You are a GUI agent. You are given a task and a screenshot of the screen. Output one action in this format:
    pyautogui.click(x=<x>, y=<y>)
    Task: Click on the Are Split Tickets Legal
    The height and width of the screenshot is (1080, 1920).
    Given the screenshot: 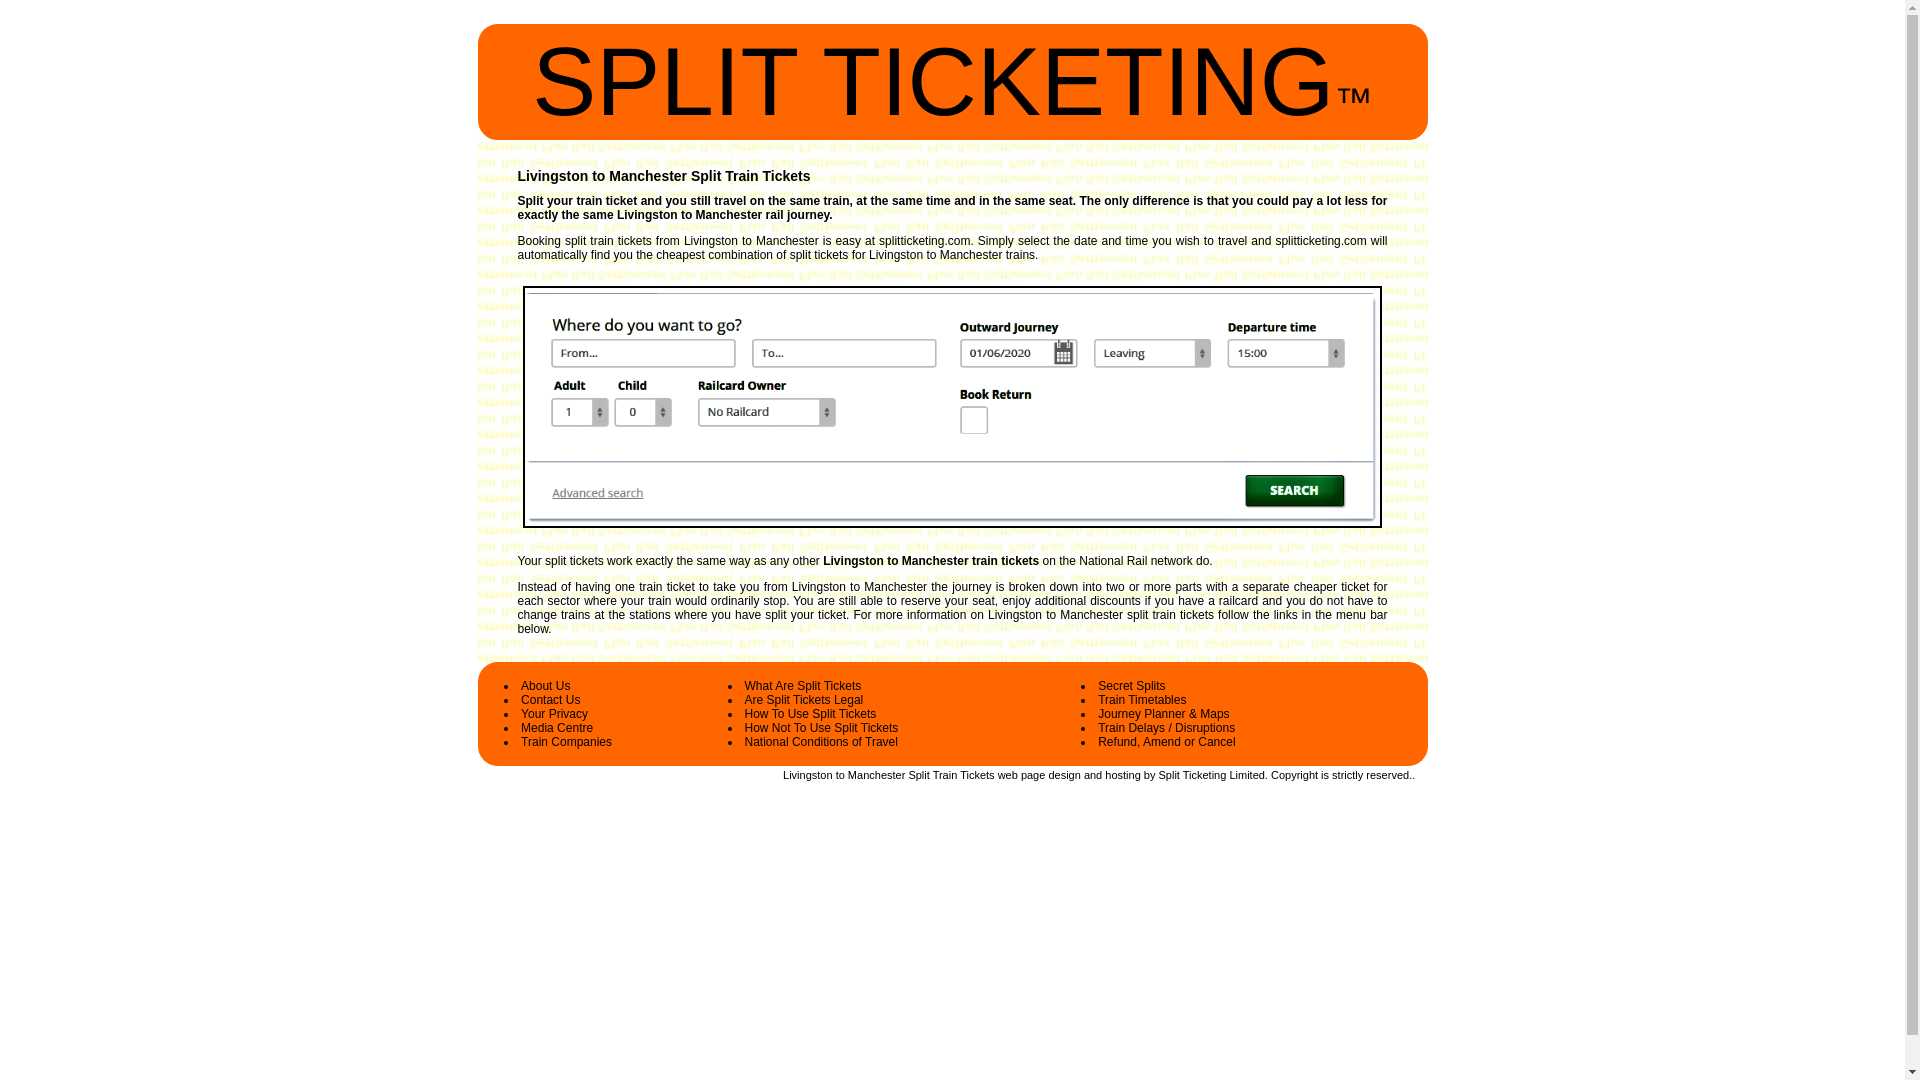 What is the action you would take?
    pyautogui.click(x=804, y=700)
    